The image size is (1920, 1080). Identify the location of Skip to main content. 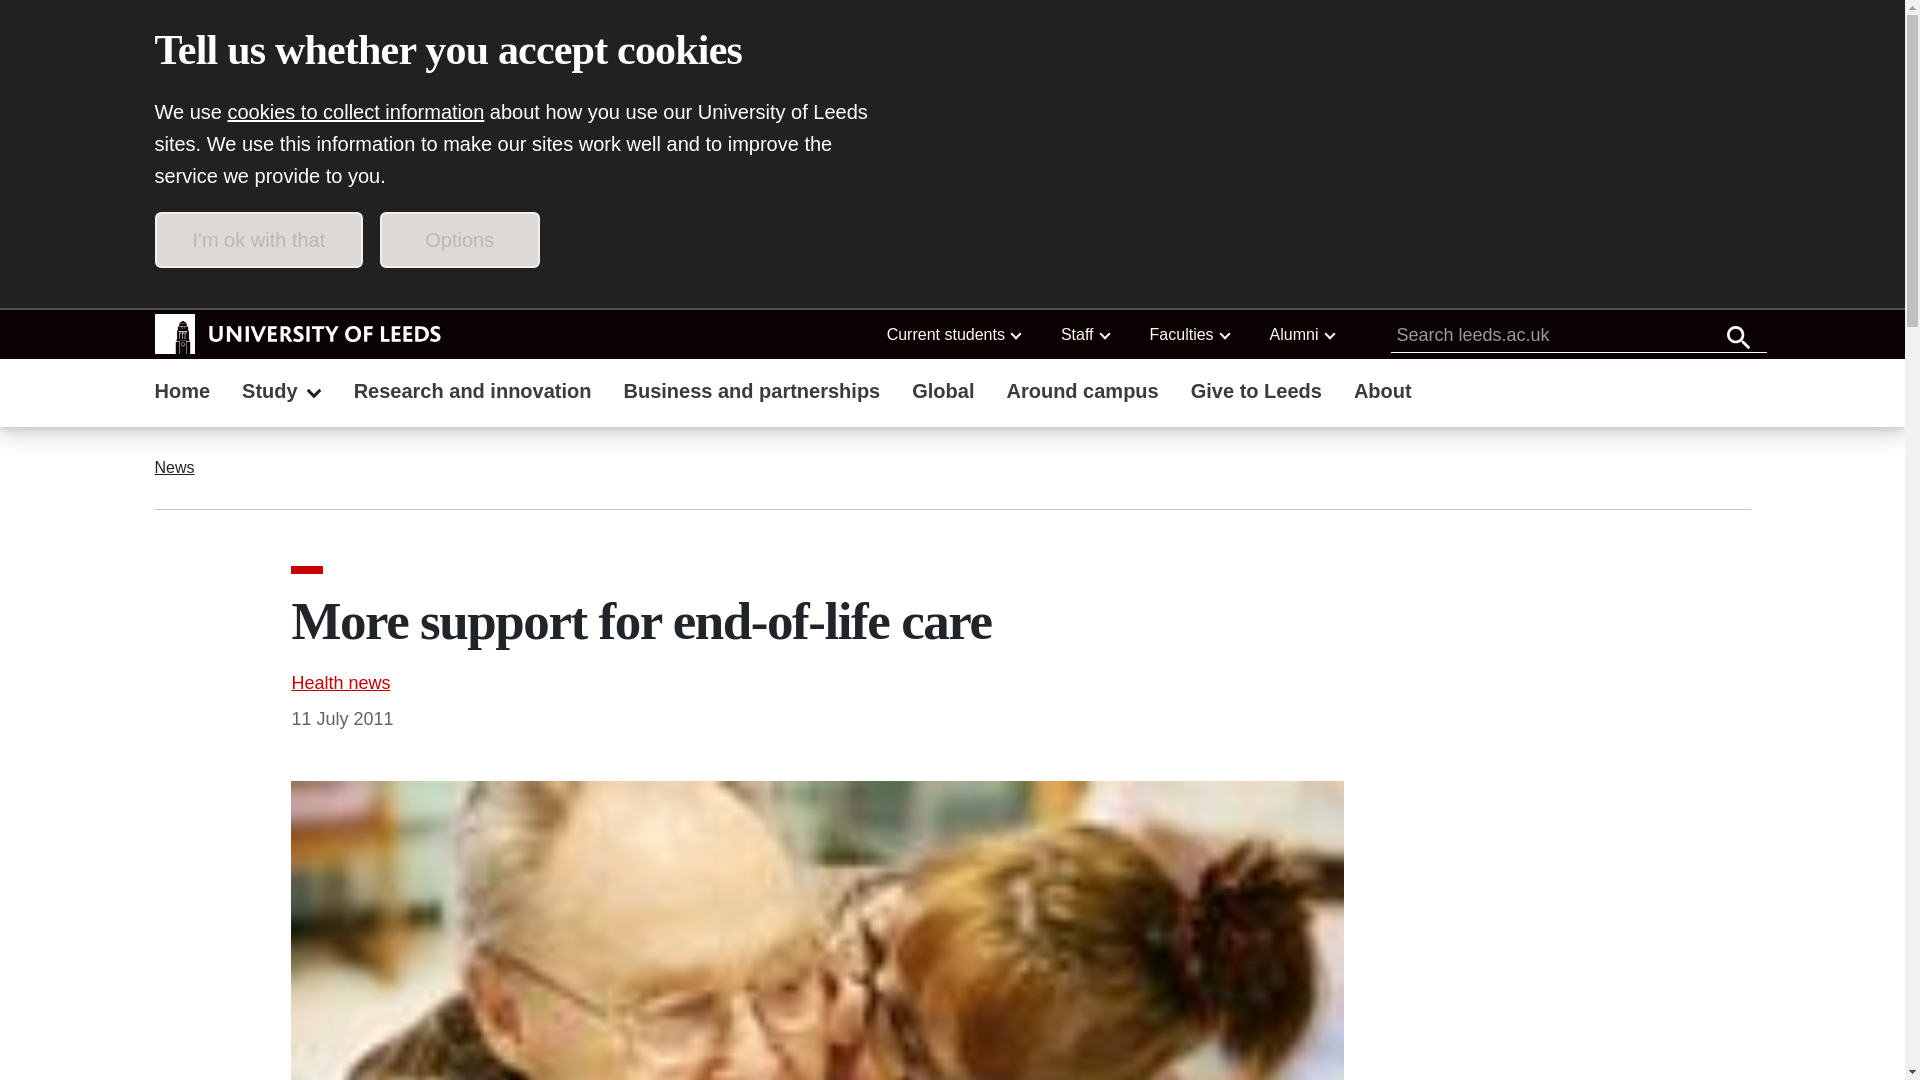
(268, 284).